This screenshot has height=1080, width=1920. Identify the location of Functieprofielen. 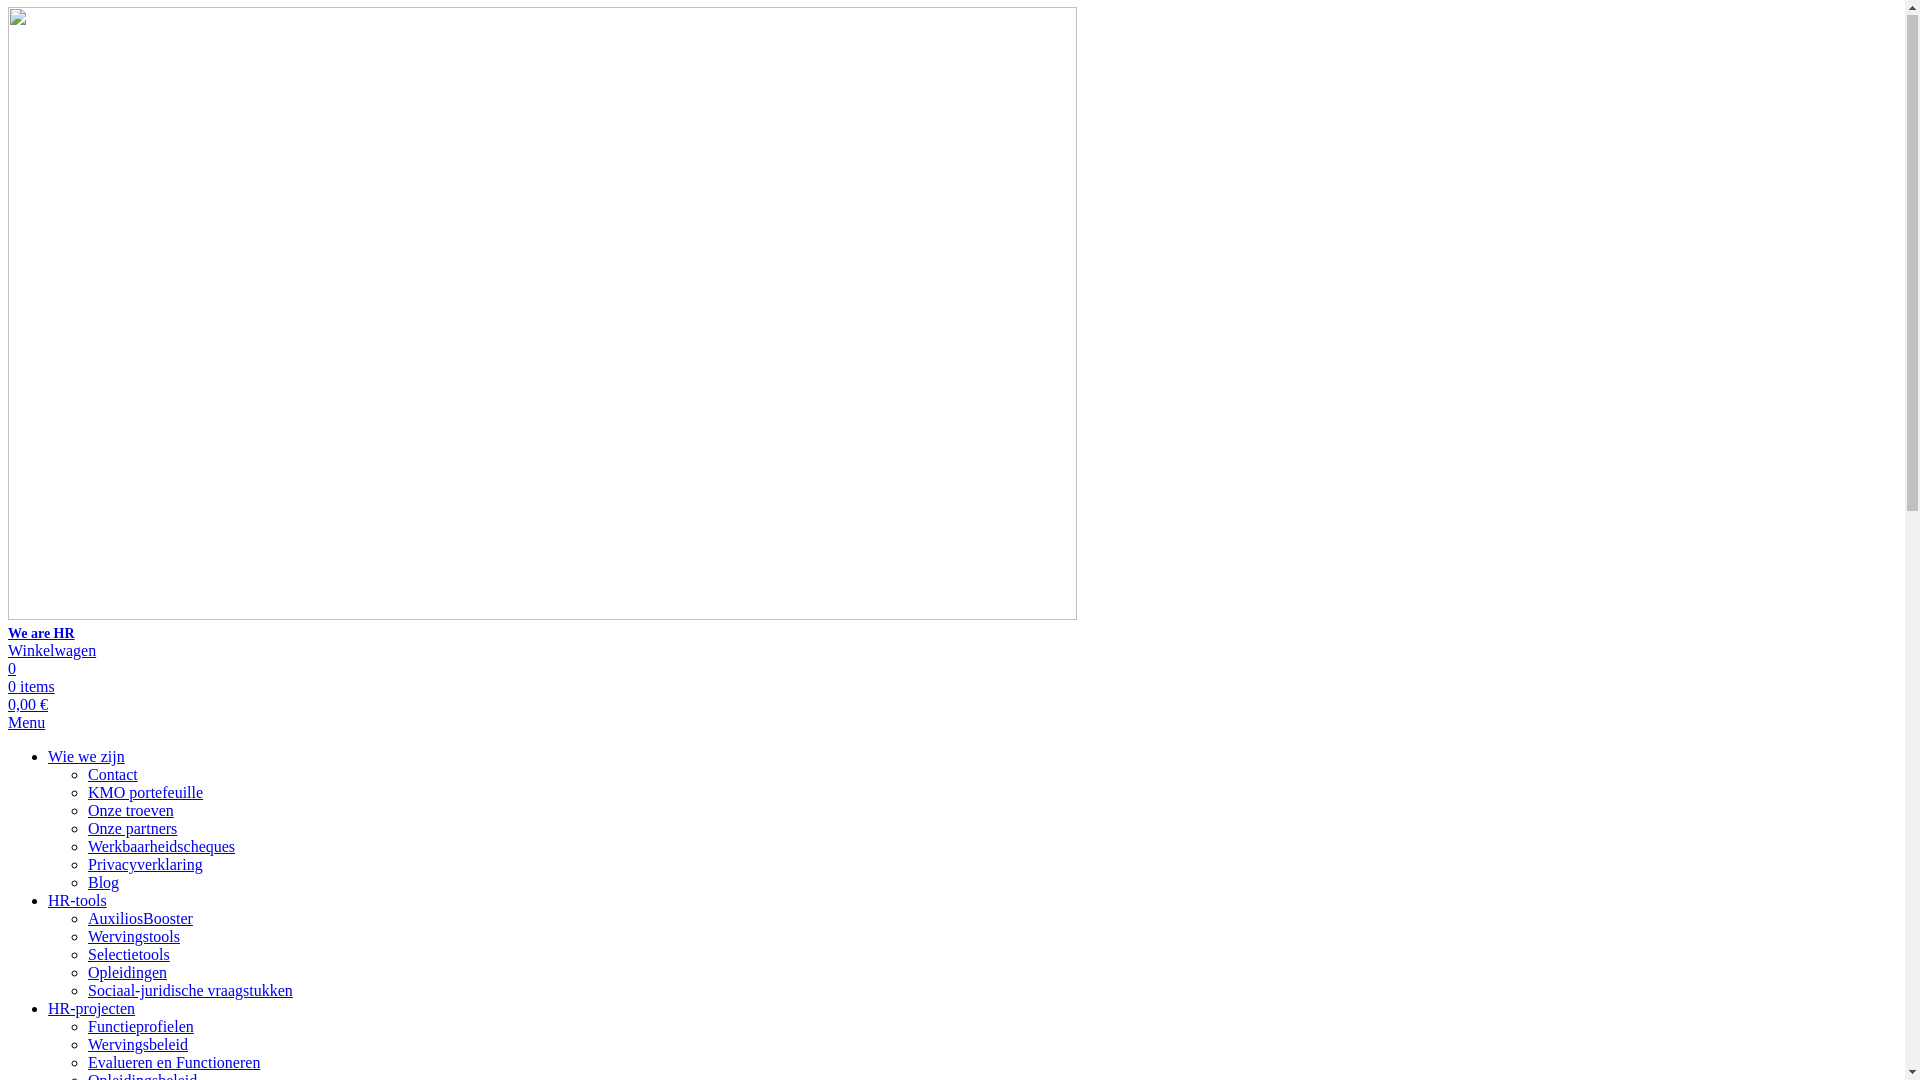
(141, 1028).